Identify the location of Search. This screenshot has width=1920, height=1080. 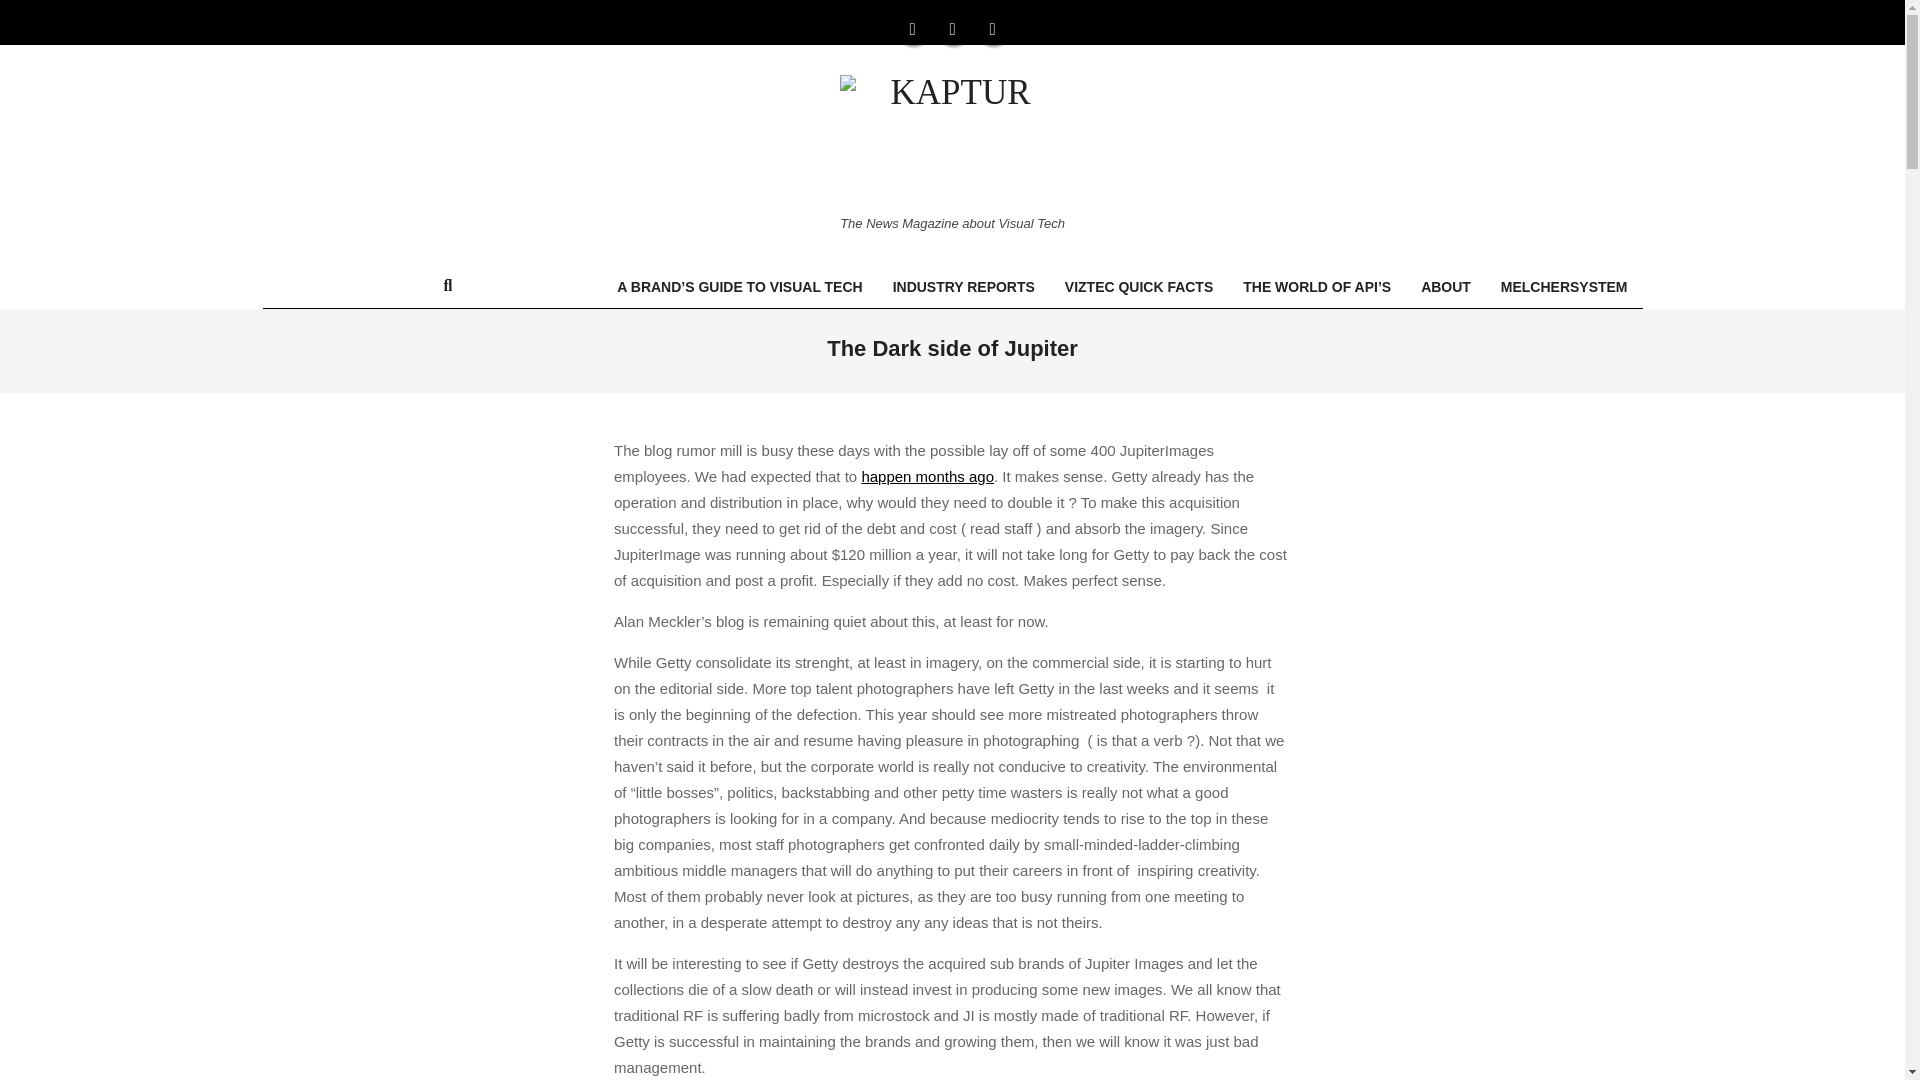
(28, 10).